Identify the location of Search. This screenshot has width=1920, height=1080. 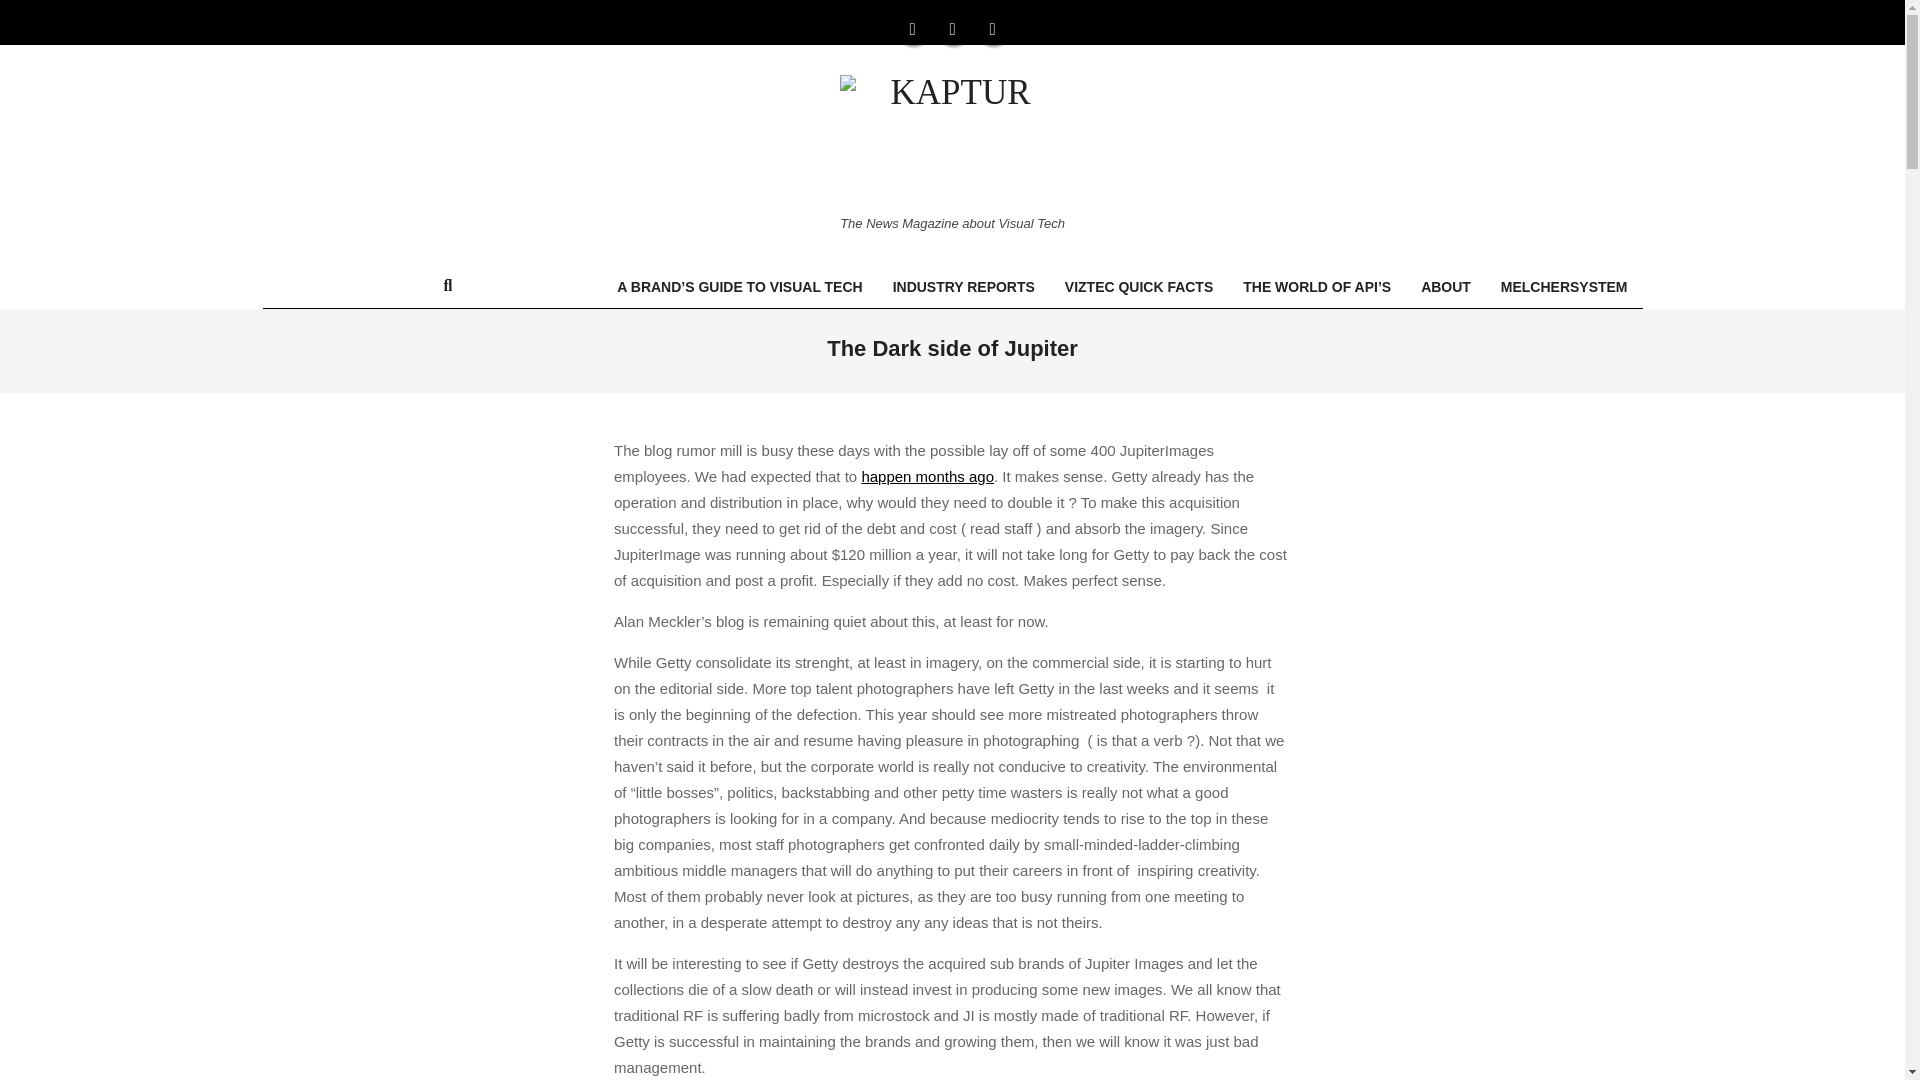
(28, 10).